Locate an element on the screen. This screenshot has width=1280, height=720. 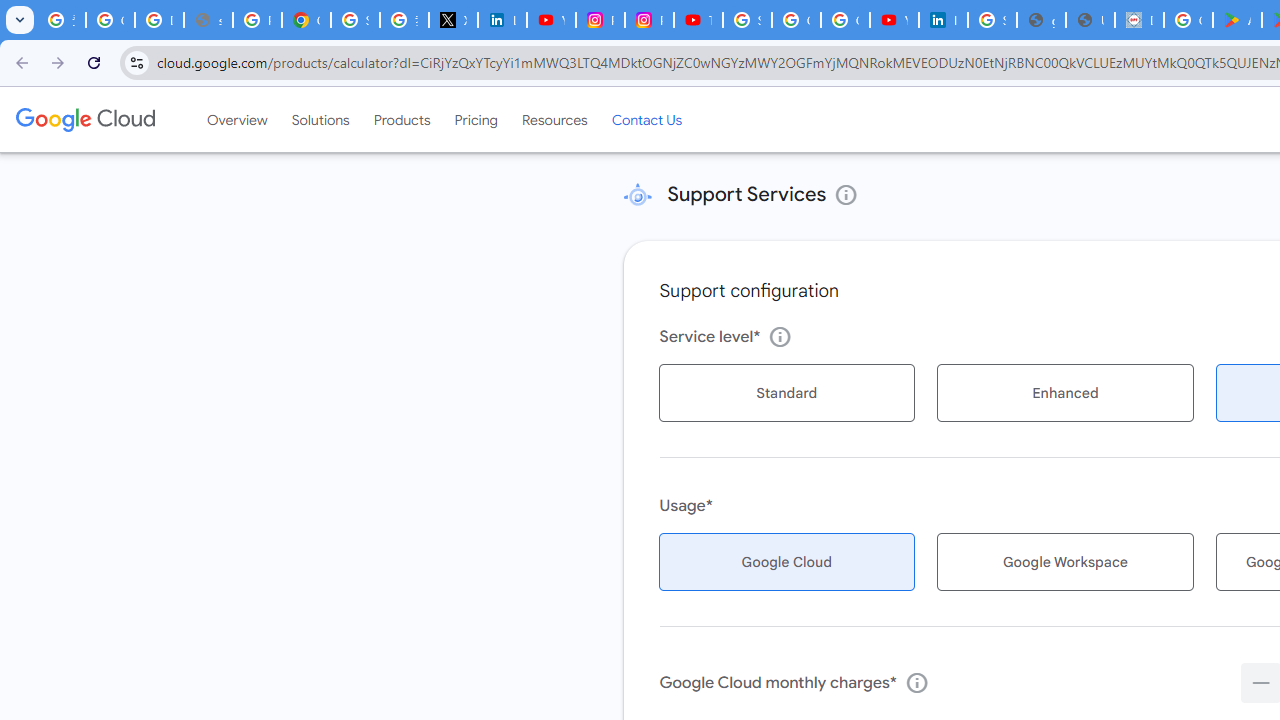
Support Services is located at coordinates (637, 194).